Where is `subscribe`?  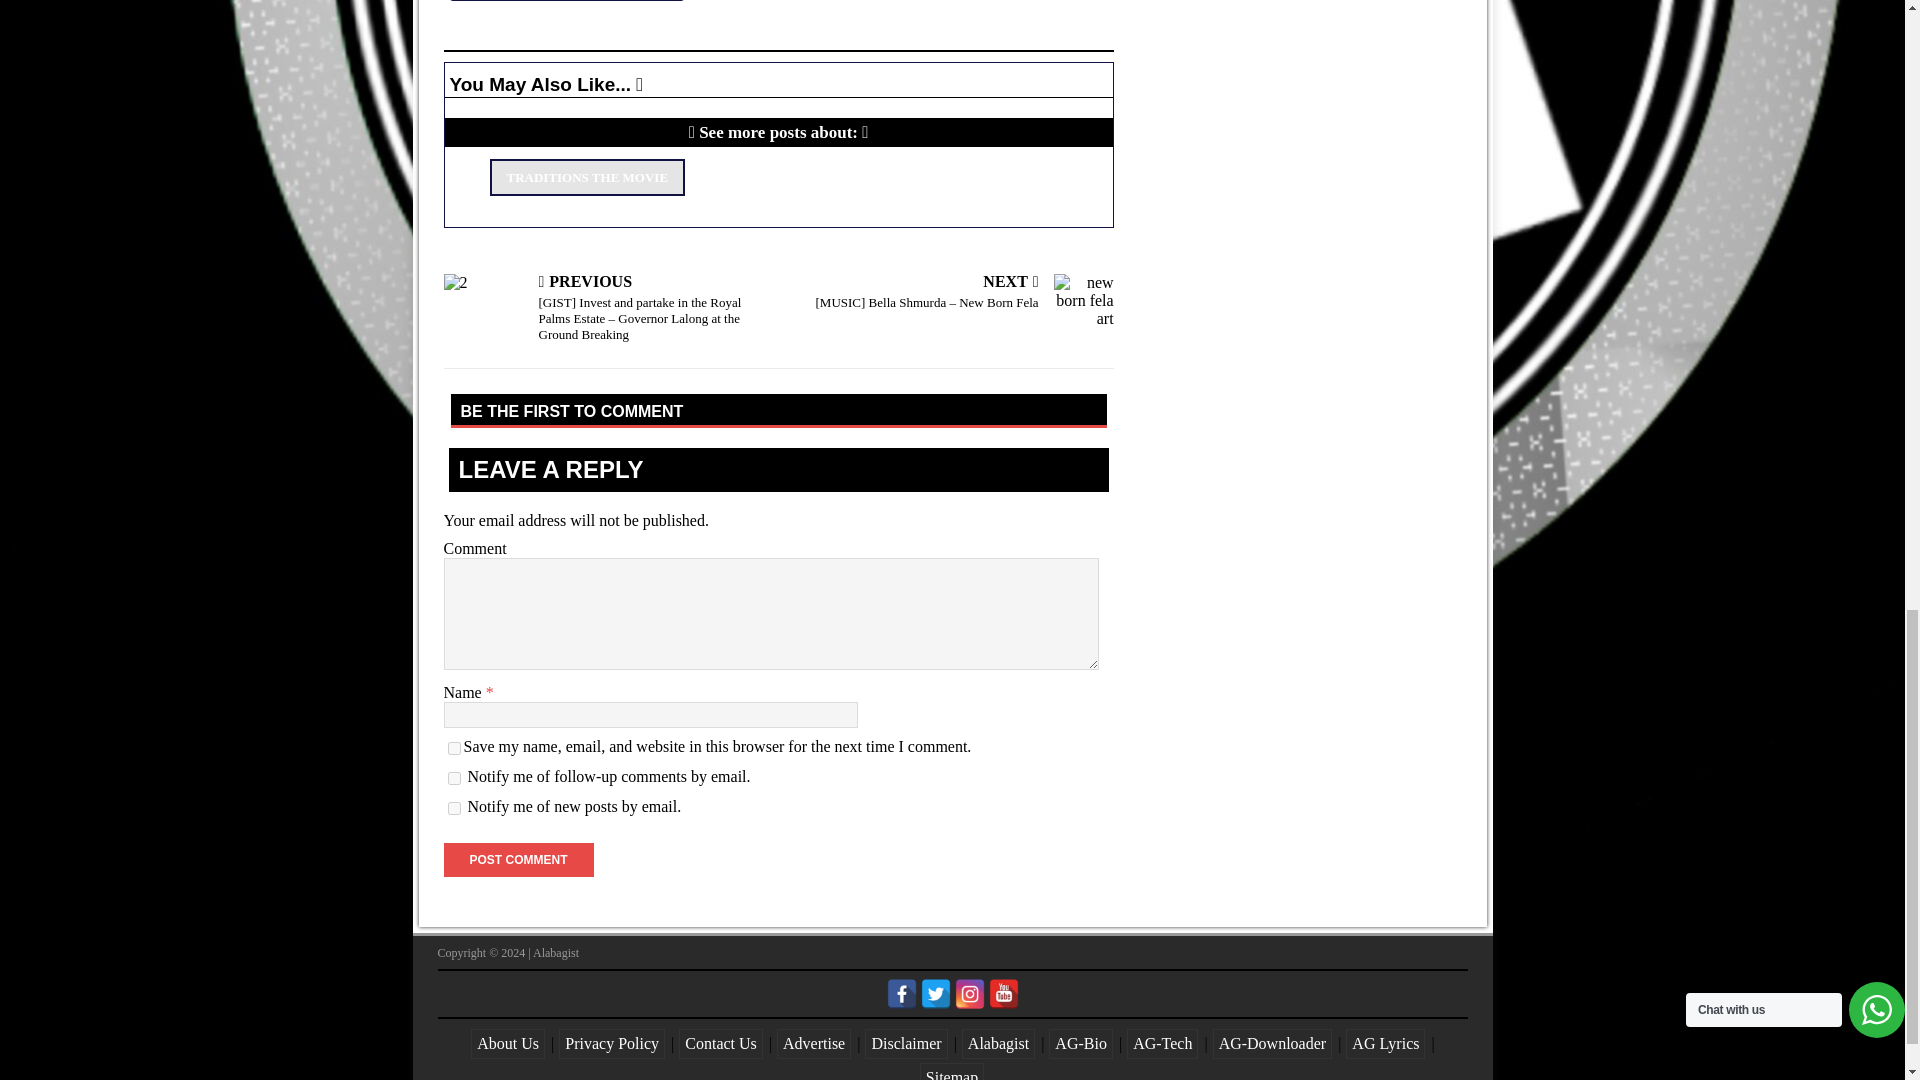
subscribe is located at coordinates (454, 808).